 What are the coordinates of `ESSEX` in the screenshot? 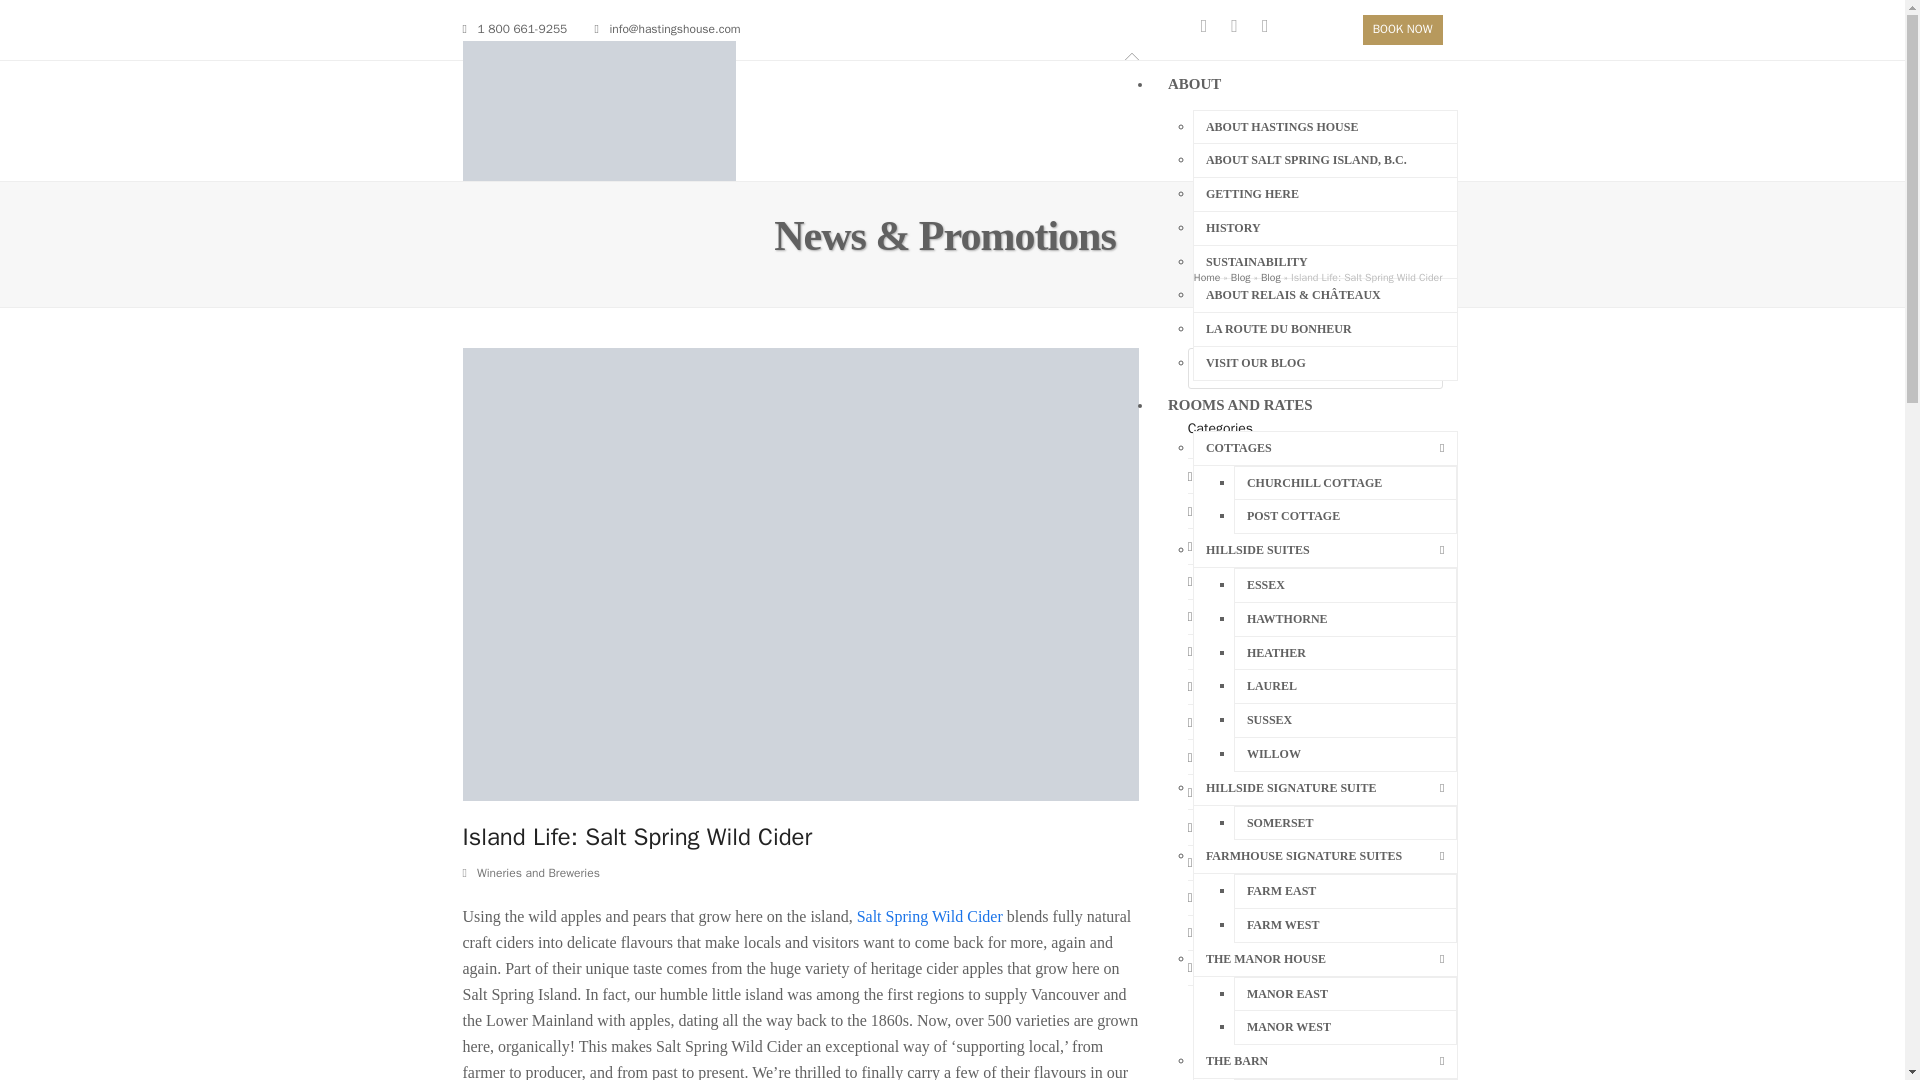 It's located at (1344, 586).